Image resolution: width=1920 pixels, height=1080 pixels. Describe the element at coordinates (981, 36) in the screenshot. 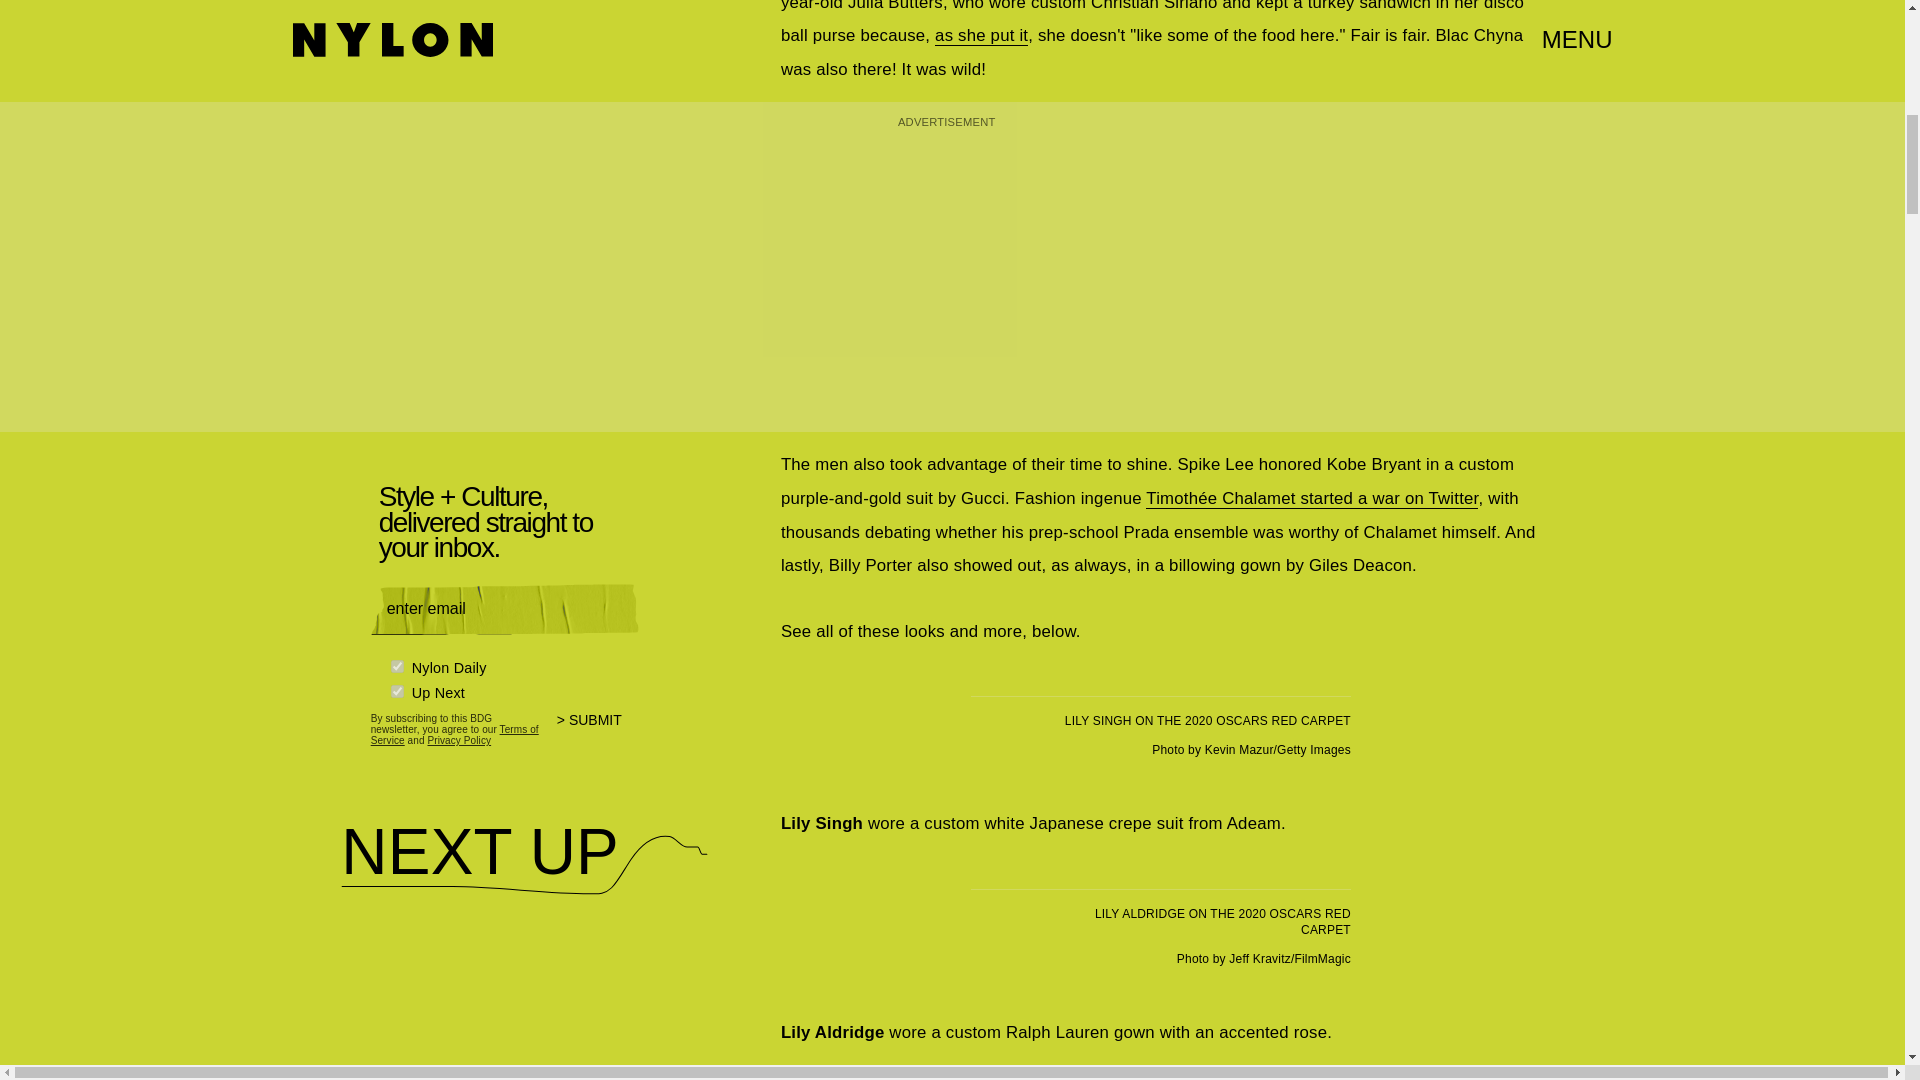

I see `as she put it` at that location.